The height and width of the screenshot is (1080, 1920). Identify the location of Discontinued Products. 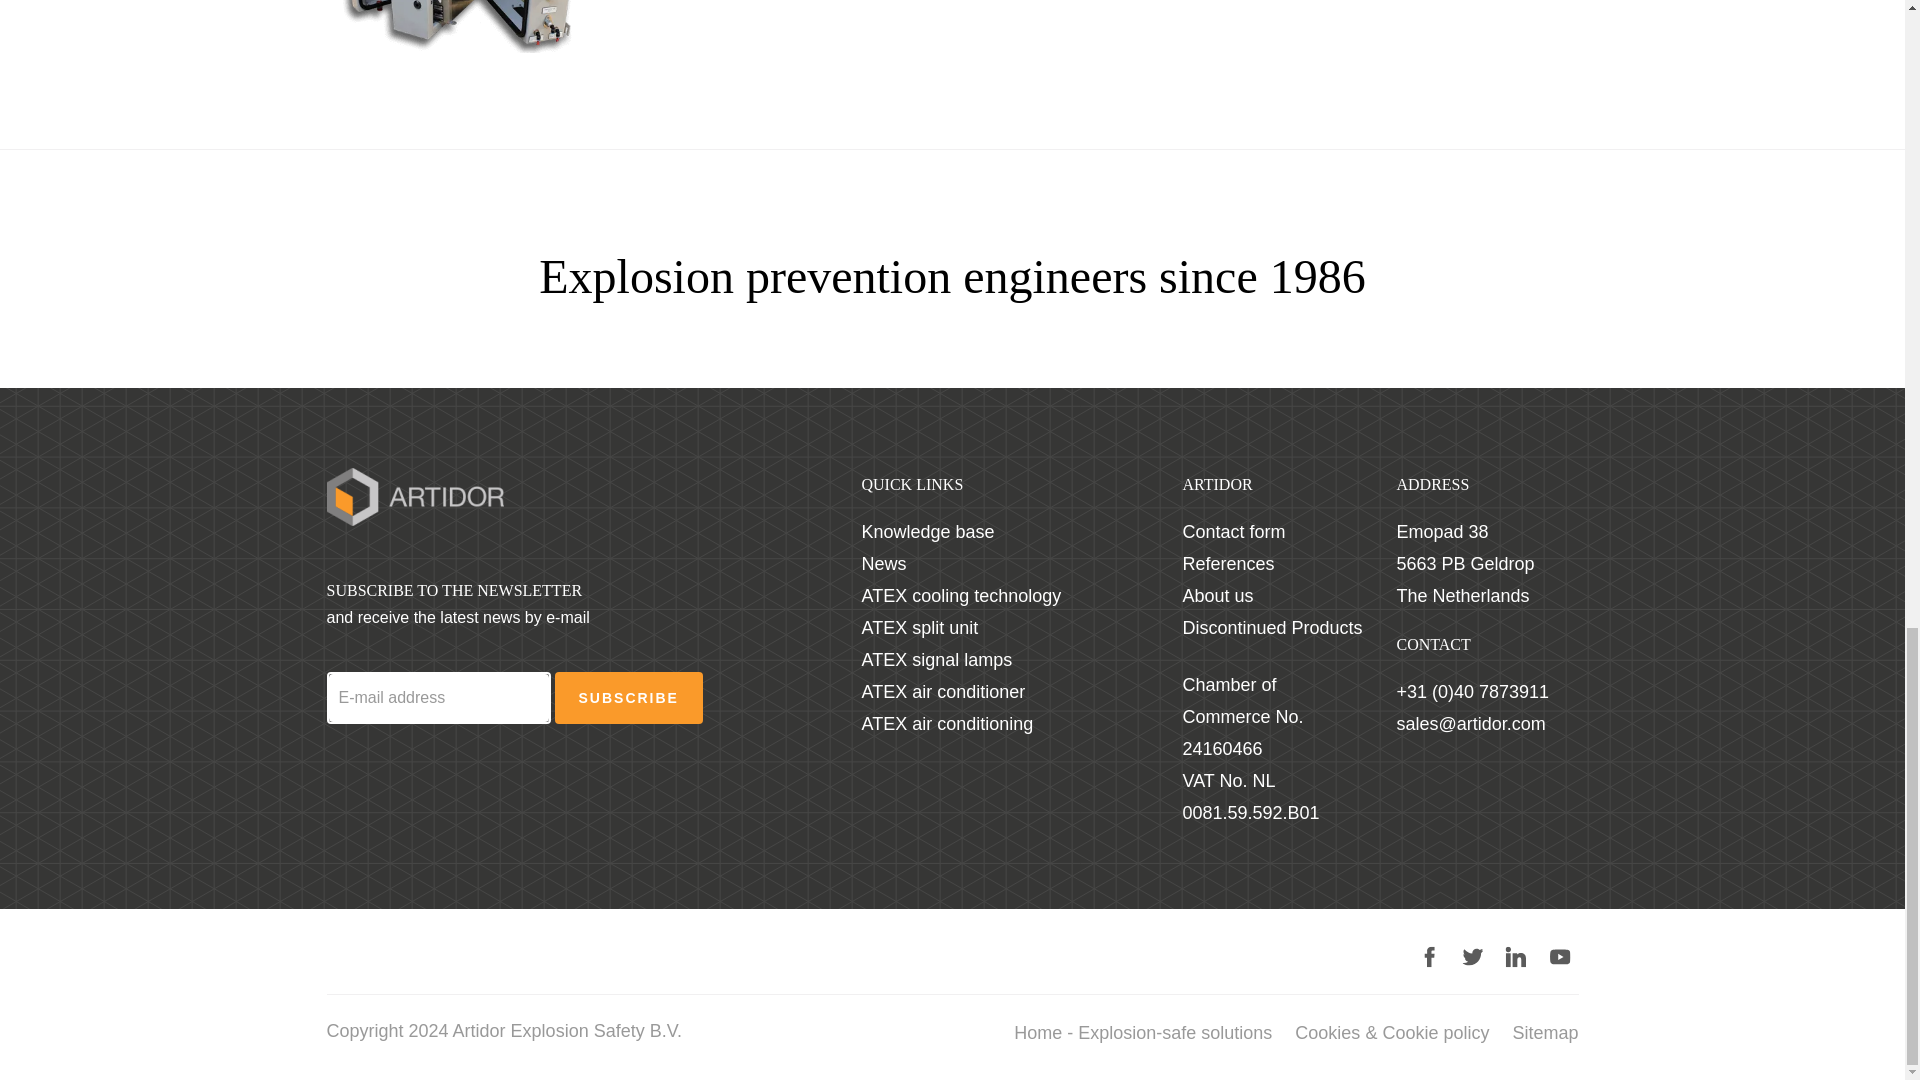
(1272, 628).